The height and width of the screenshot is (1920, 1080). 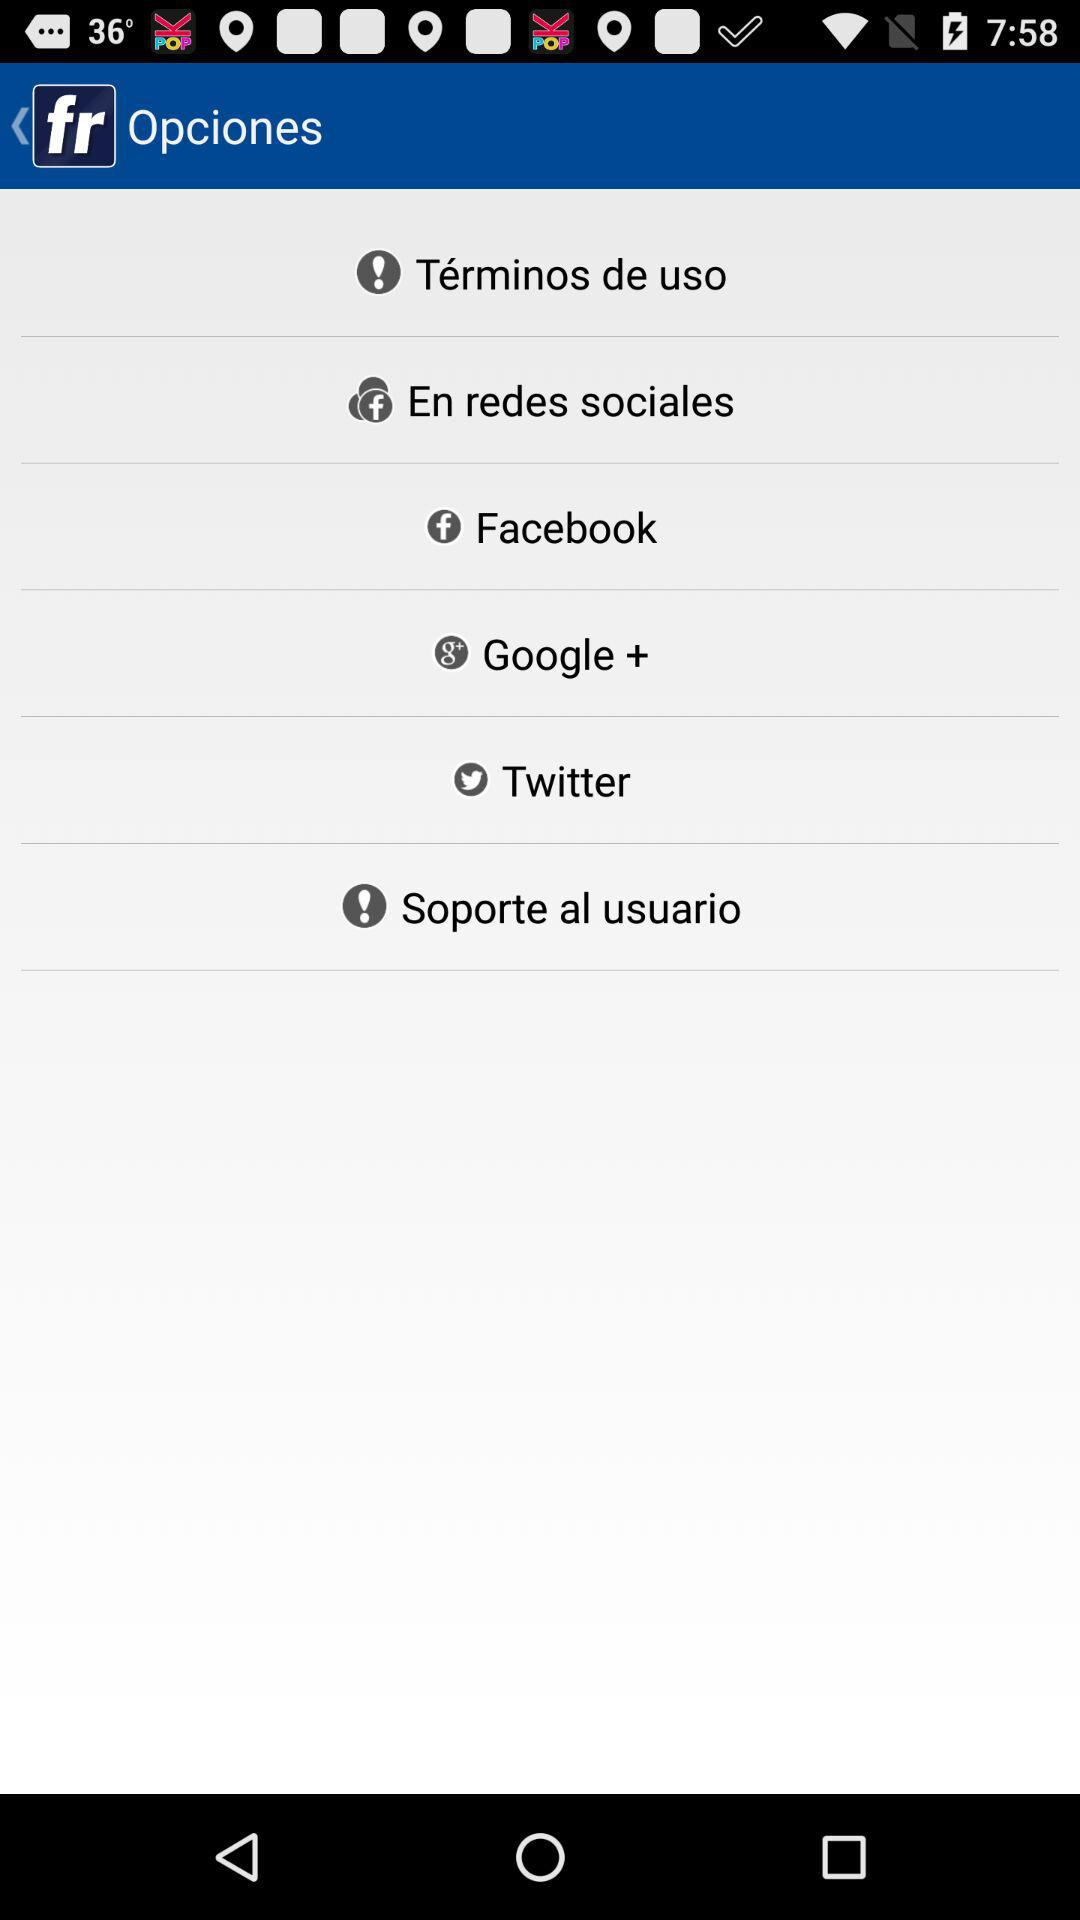 I want to click on turn on the twitter item, so click(x=540, y=780).